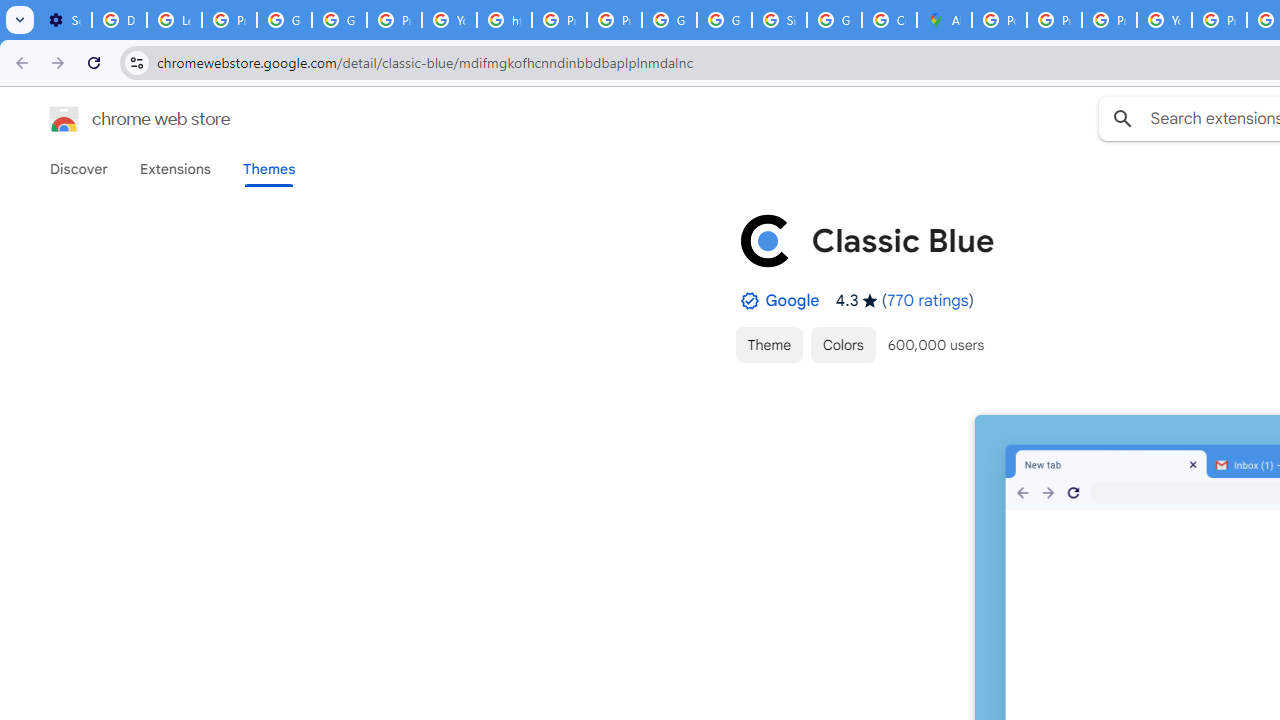 The image size is (1280, 720). I want to click on Sign in - Google Accounts, so click(779, 20).